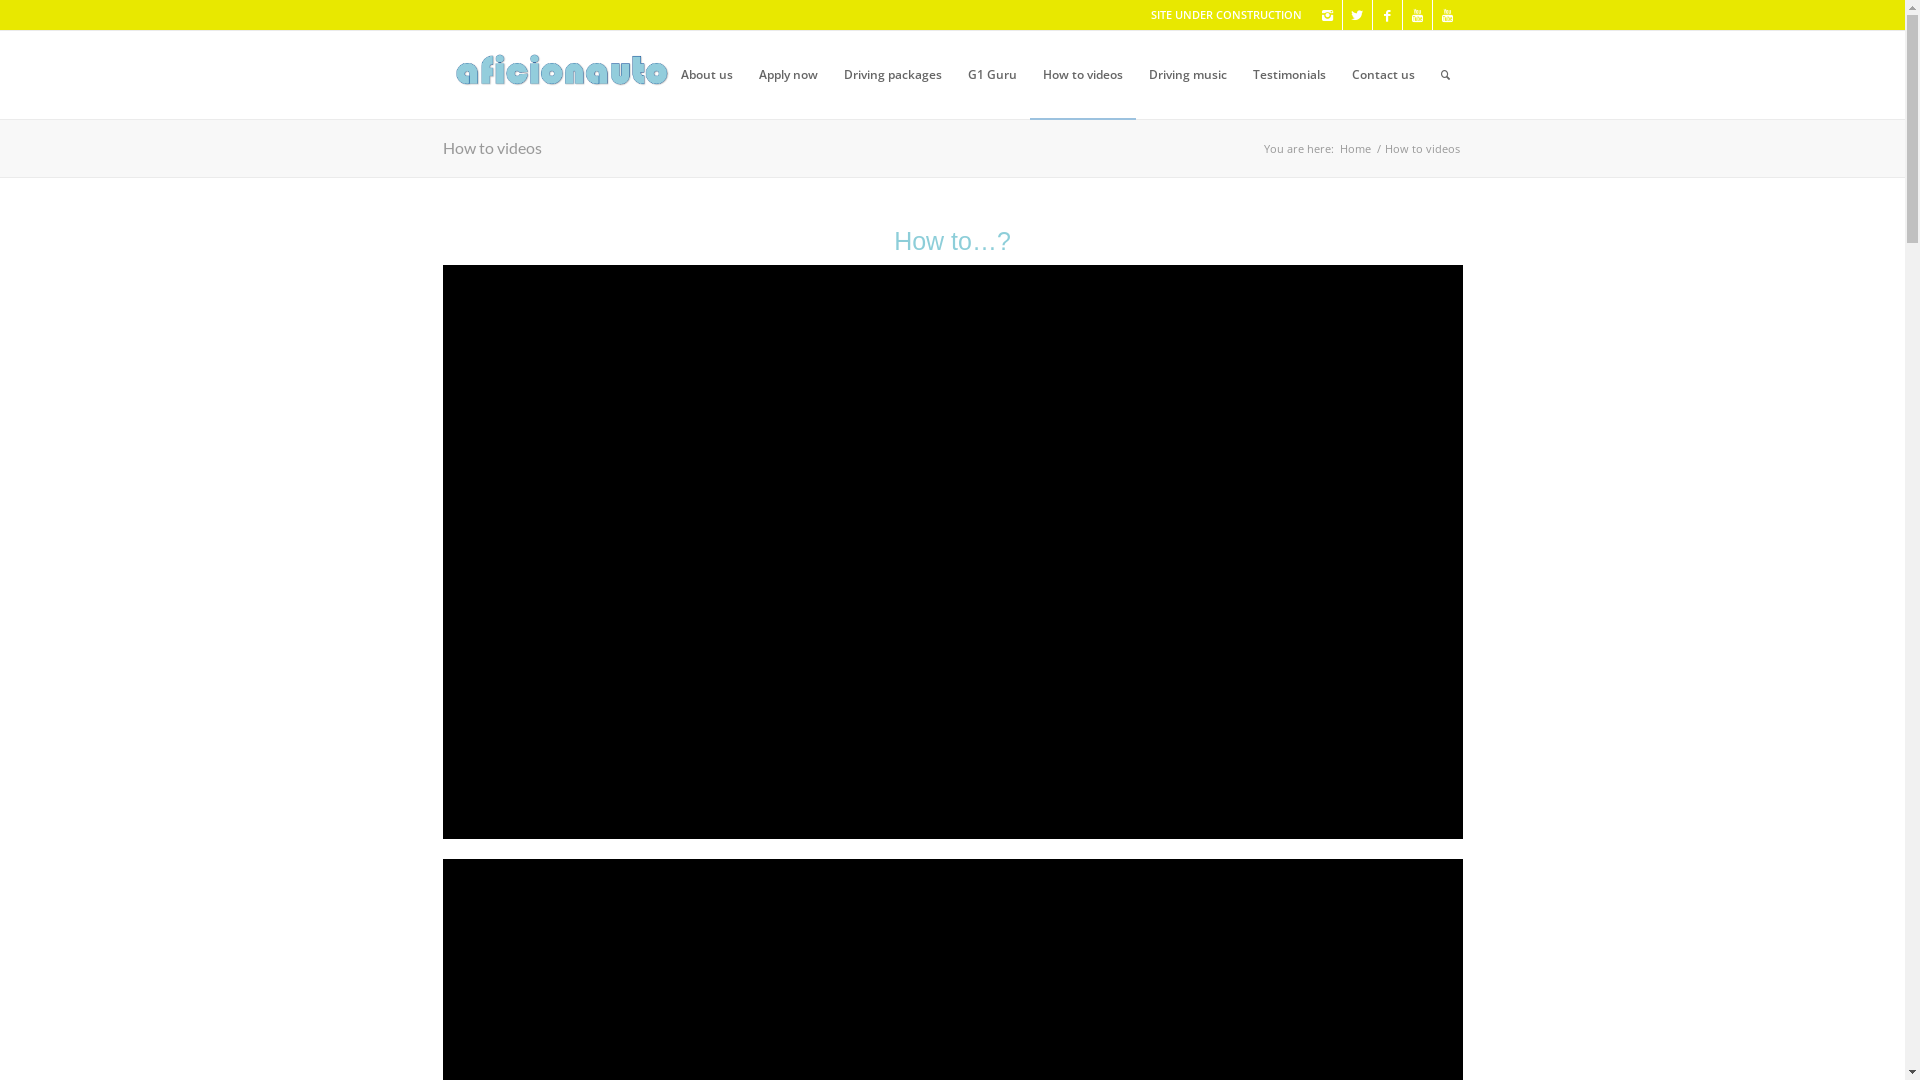 The height and width of the screenshot is (1080, 1920). What do you see at coordinates (1083, 75) in the screenshot?
I see `How to videos` at bounding box center [1083, 75].